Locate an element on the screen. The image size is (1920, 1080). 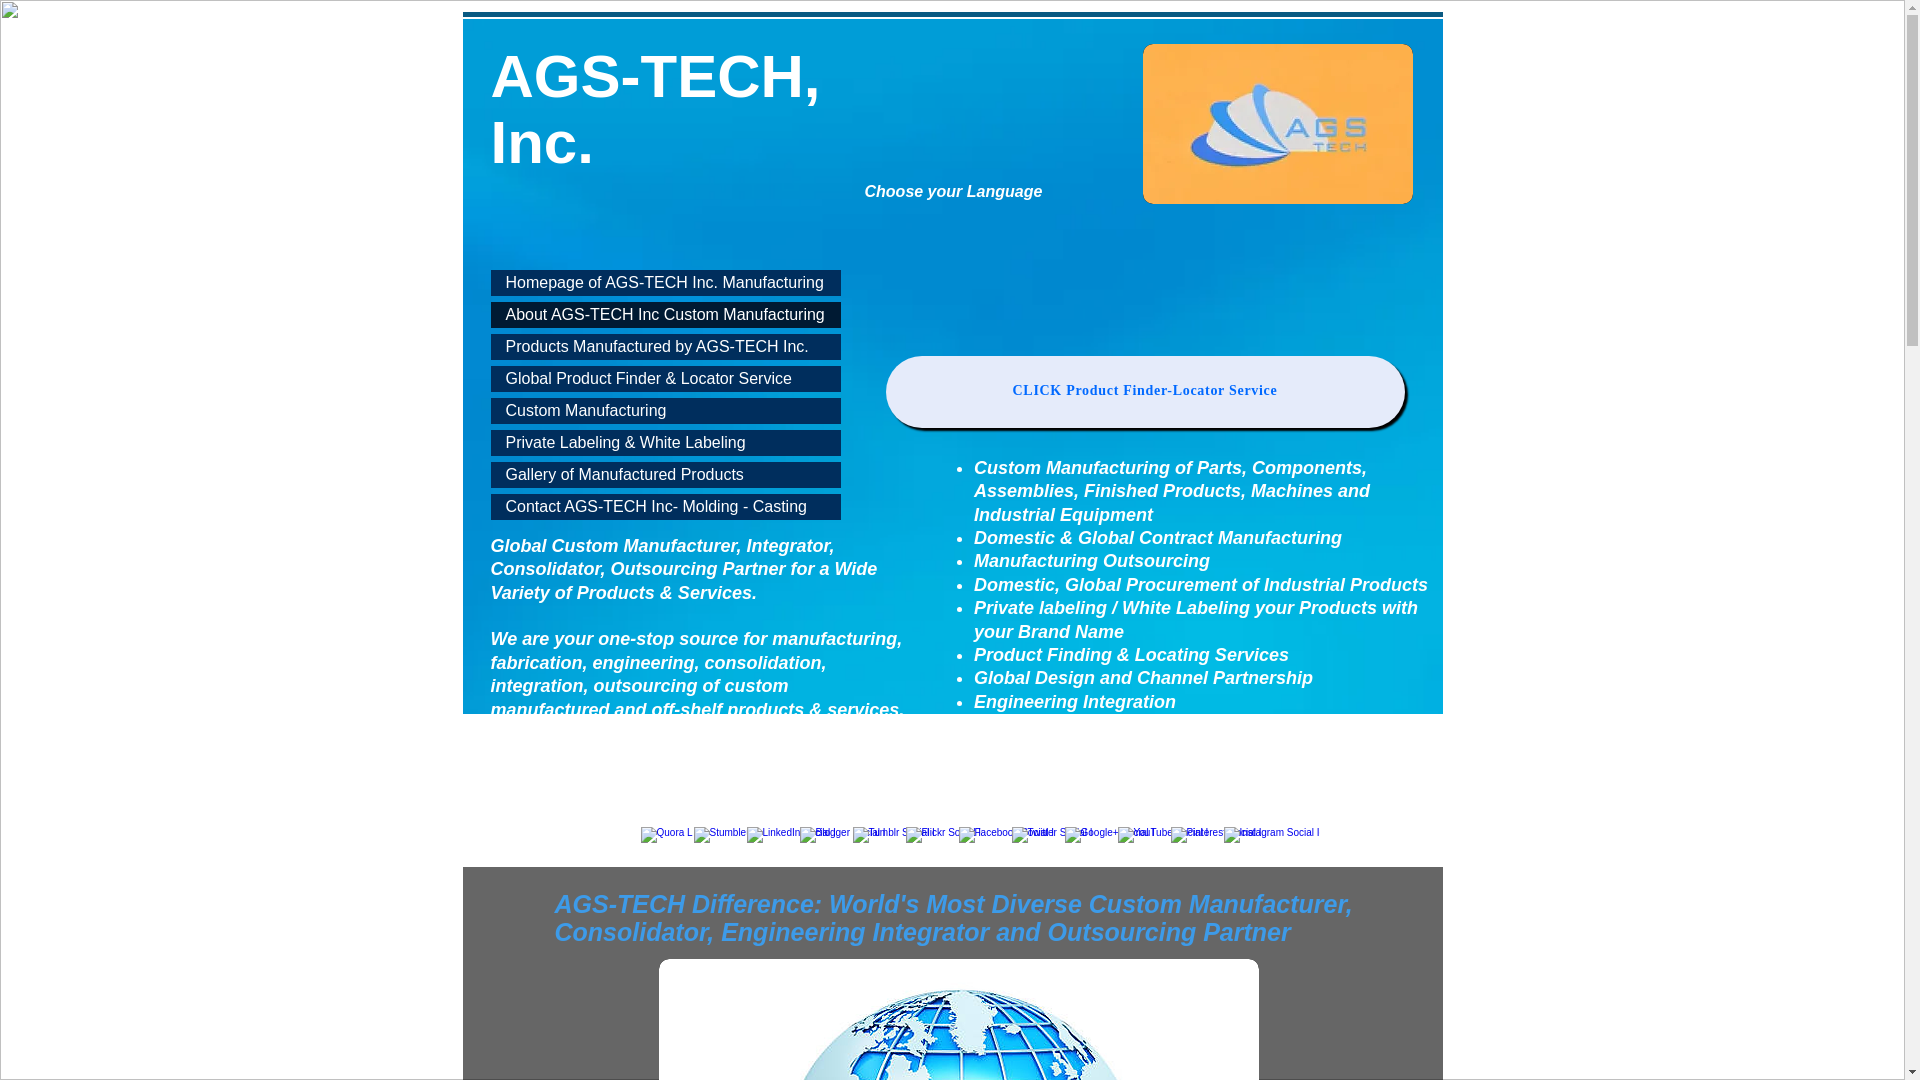
AGS-TECH Logo is located at coordinates (1276, 124).